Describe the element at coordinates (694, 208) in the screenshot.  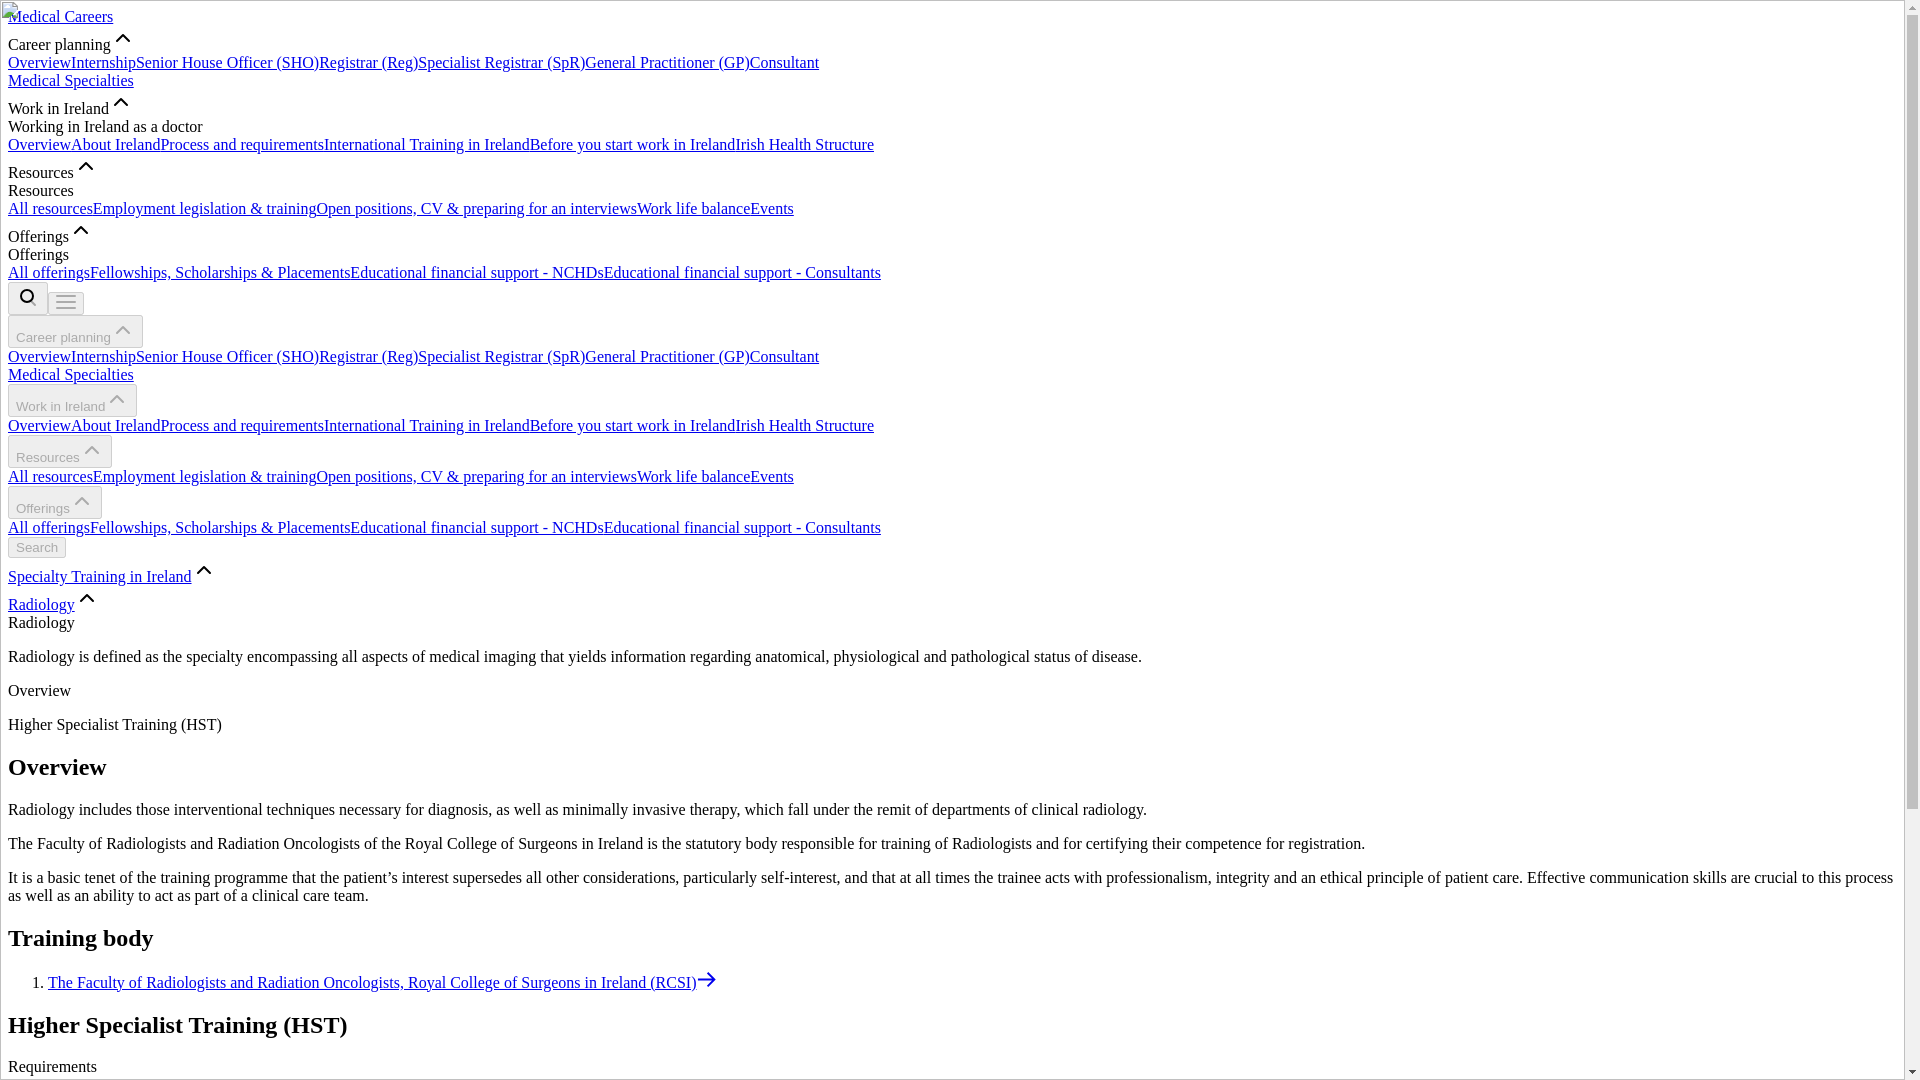
I see `Work life balance` at that location.